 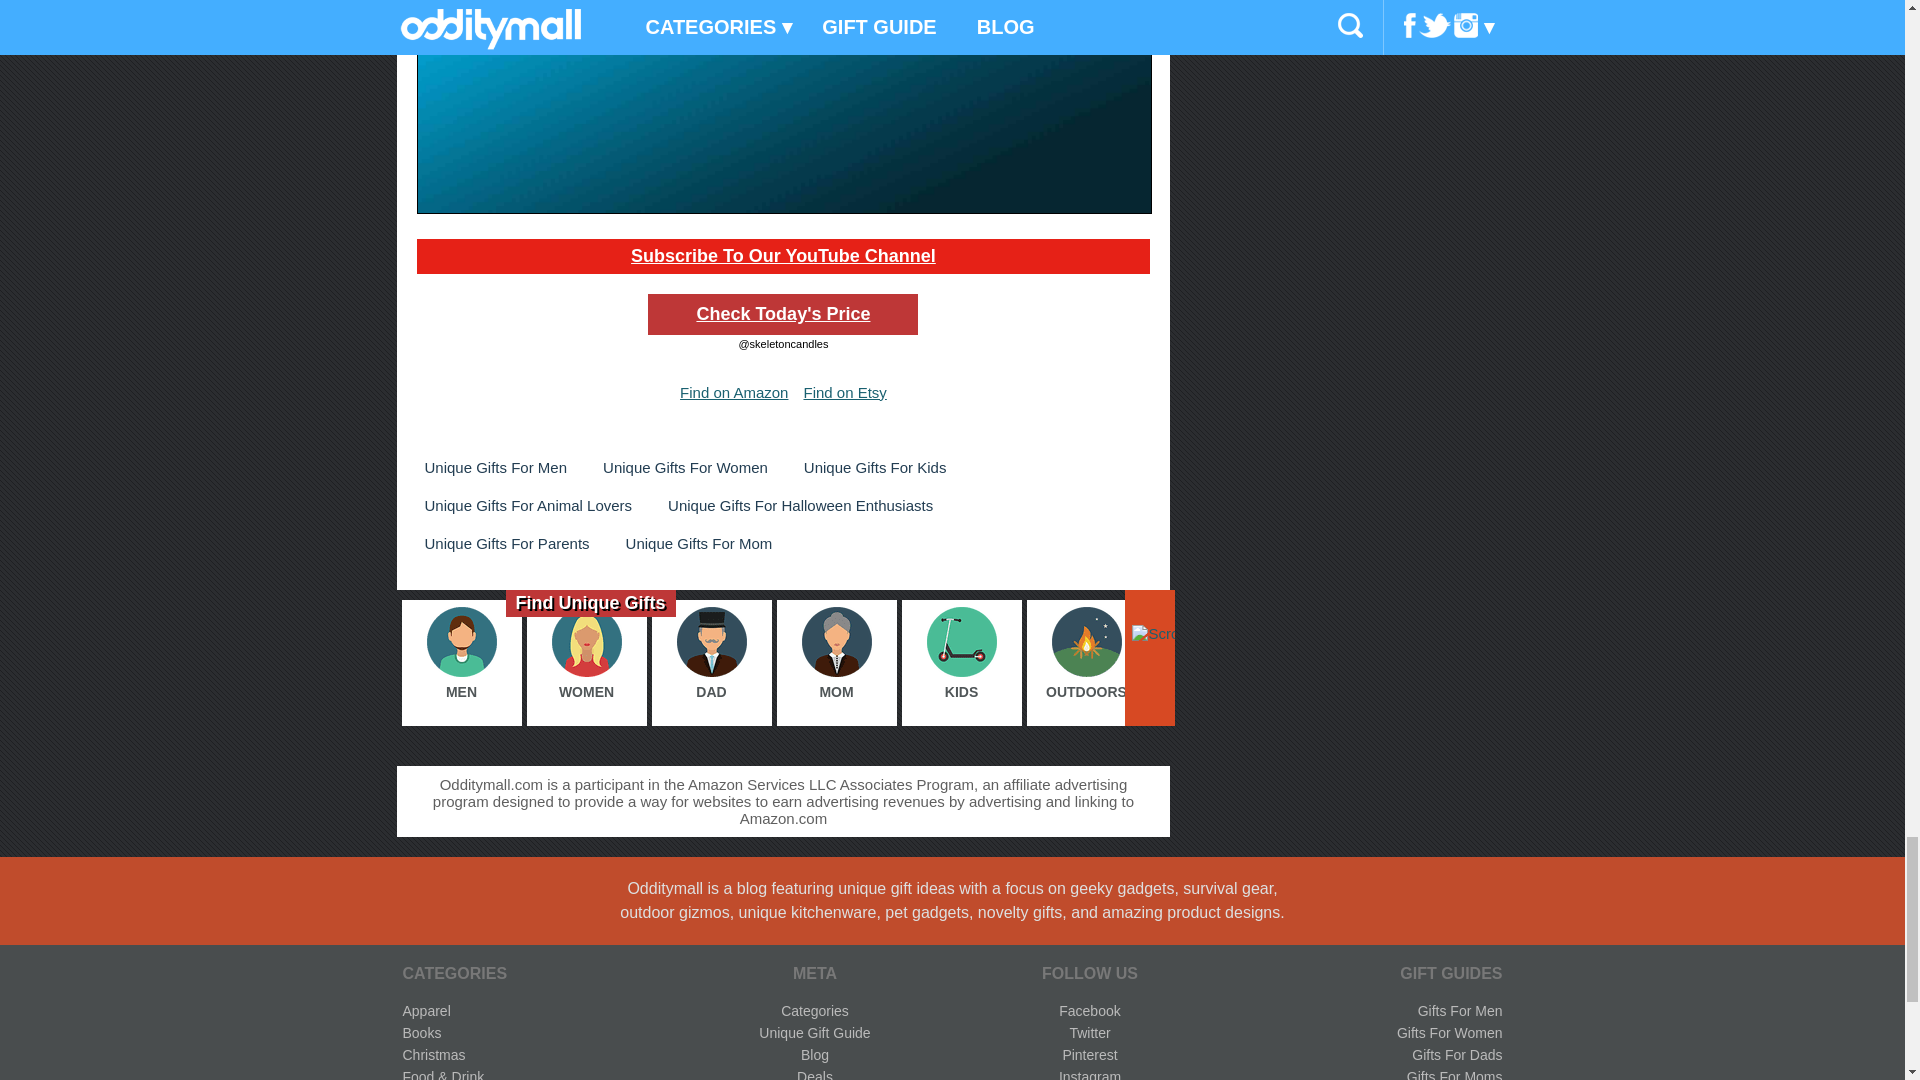 What do you see at coordinates (782, 314) in the screenshot?
I see `Check Today's Price` at bounding box center [782, 314].